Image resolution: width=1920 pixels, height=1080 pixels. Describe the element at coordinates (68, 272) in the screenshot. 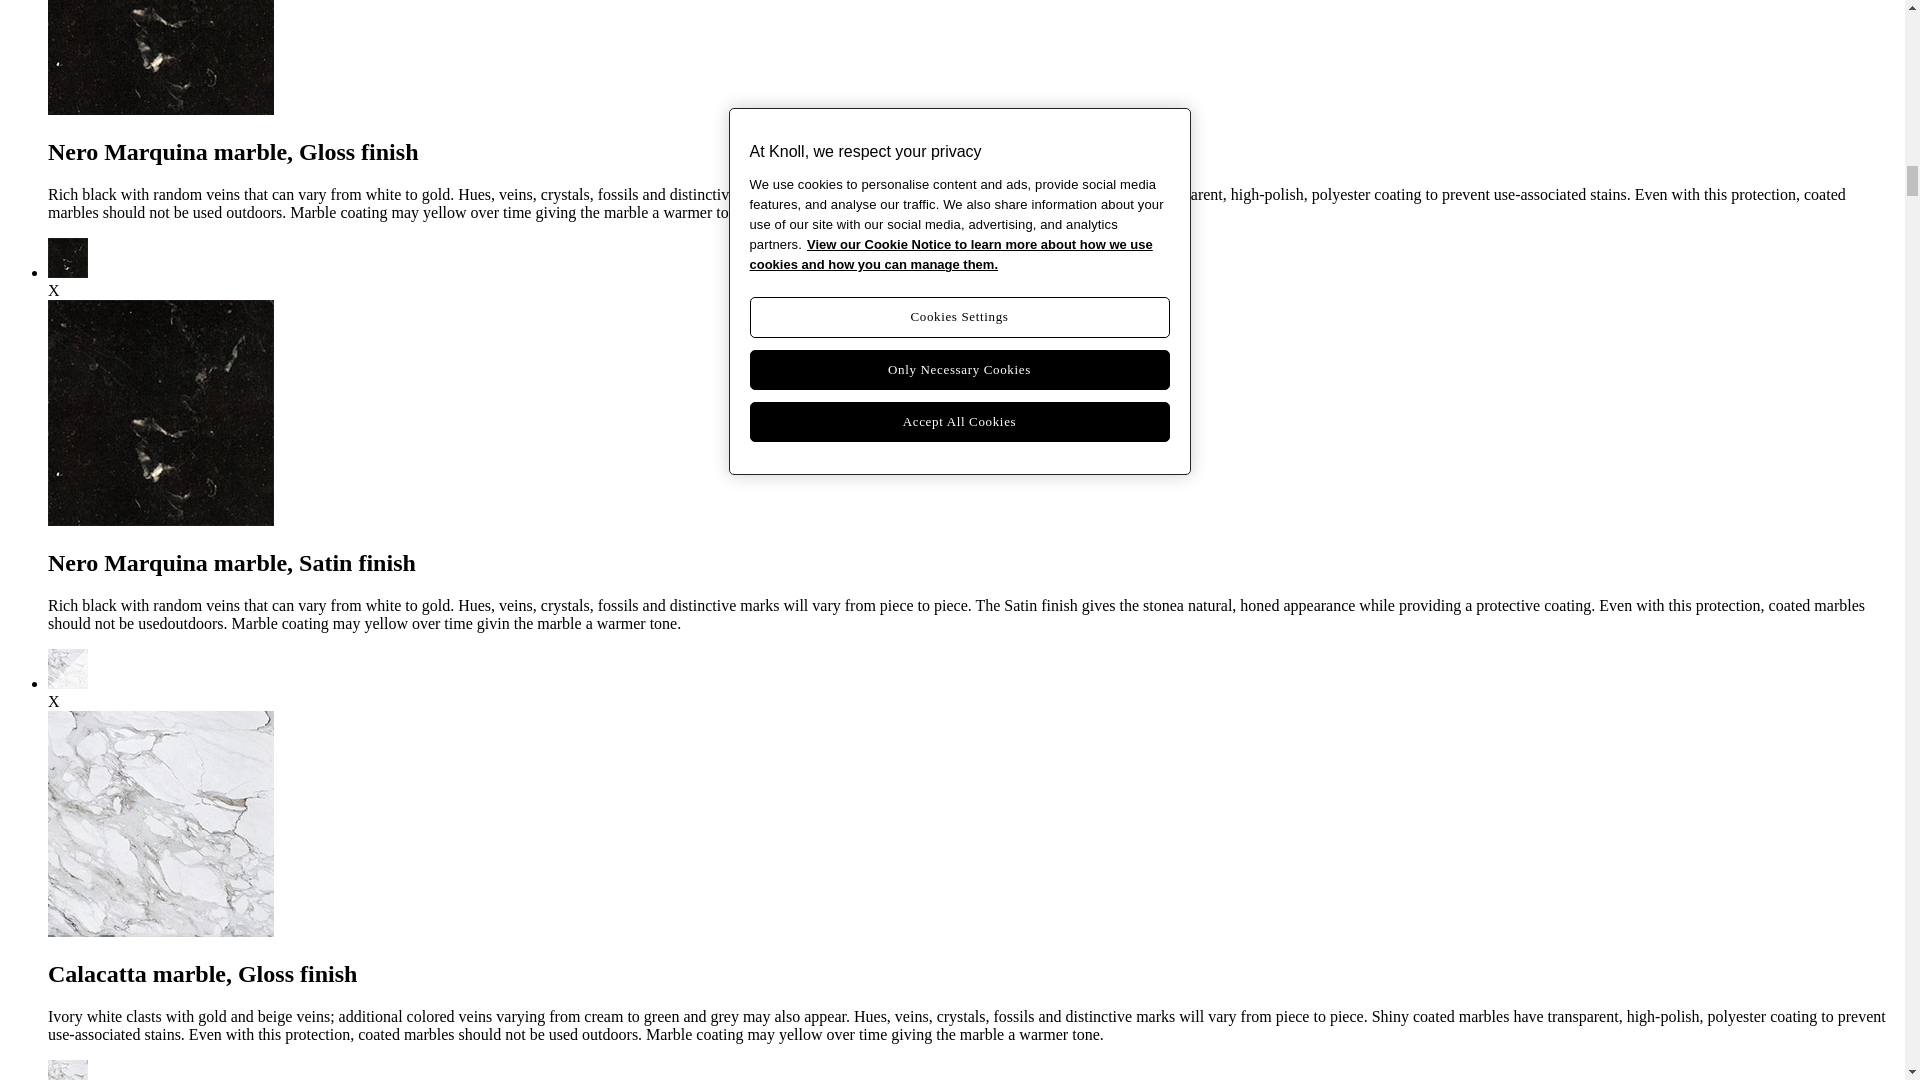

I see `Nero Marquina marble, Satin finish` at that location.